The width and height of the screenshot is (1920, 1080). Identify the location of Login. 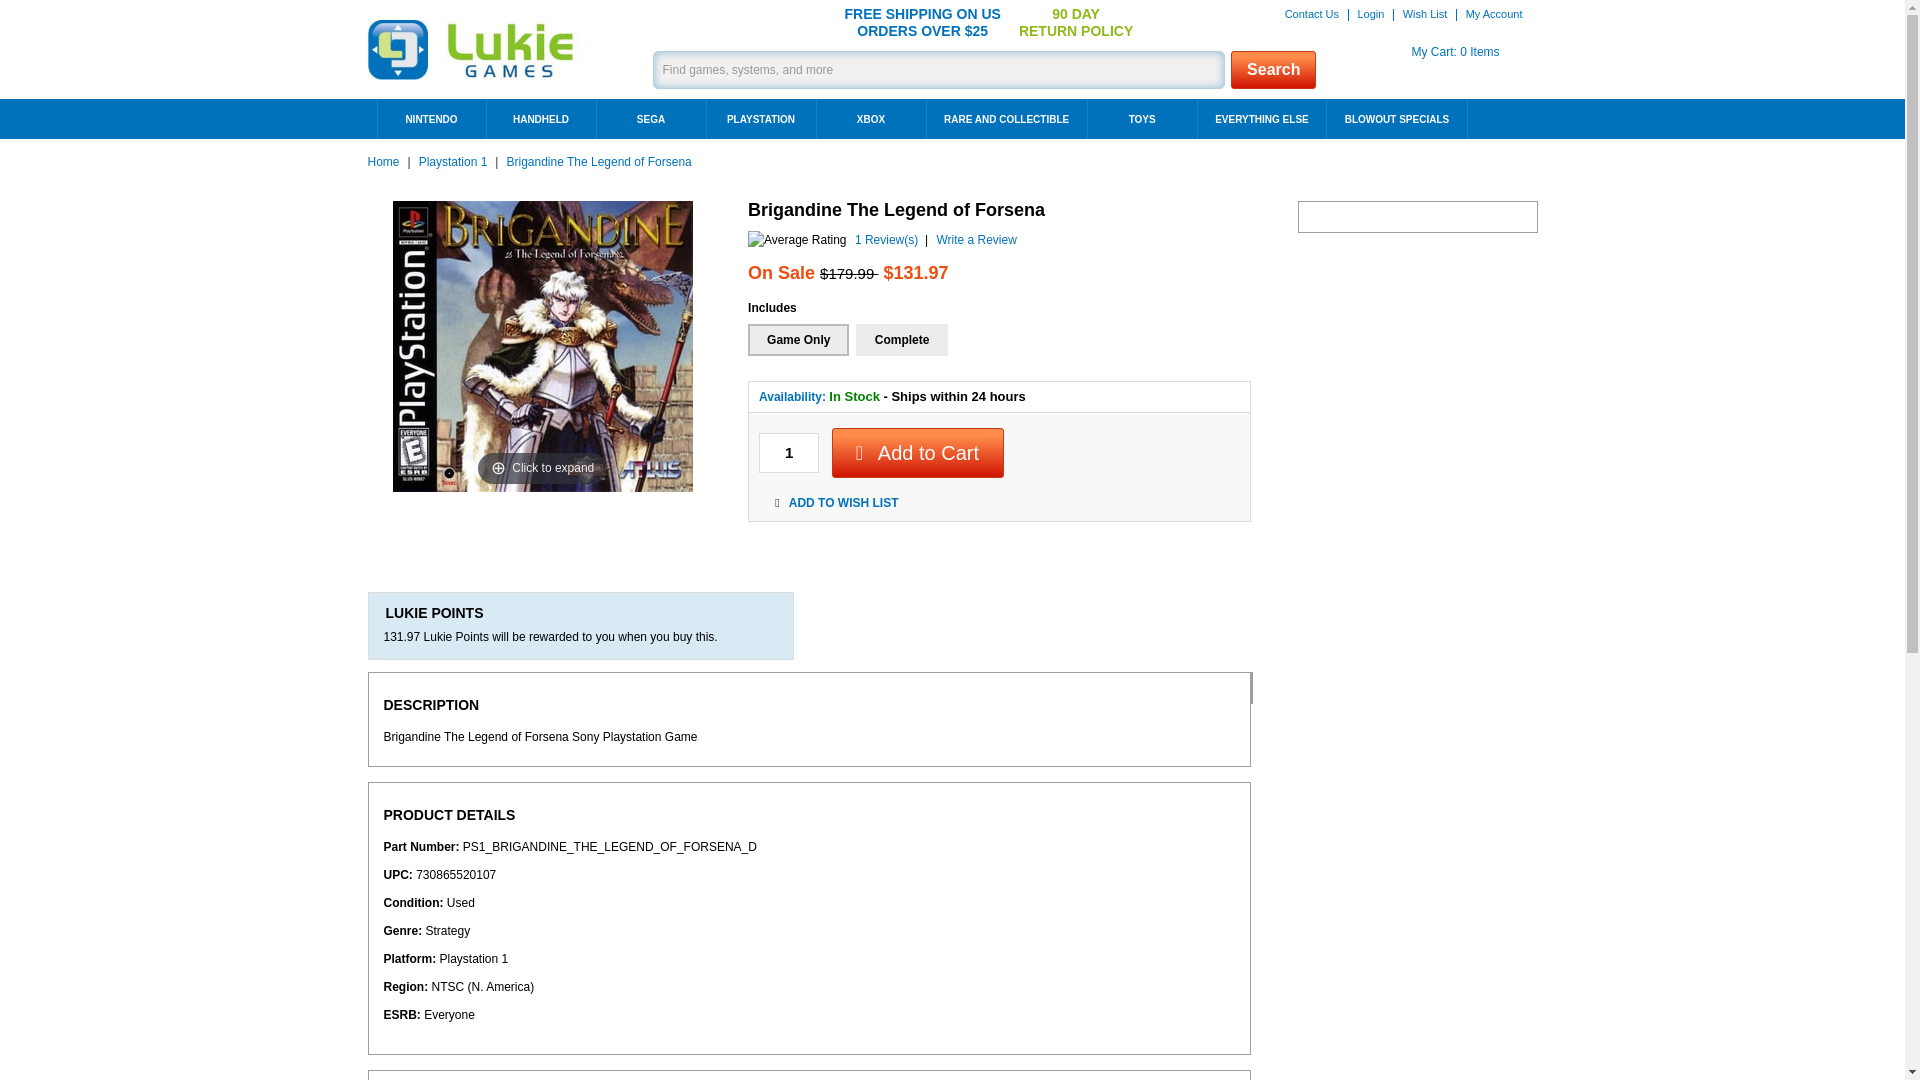
(1433, 14).